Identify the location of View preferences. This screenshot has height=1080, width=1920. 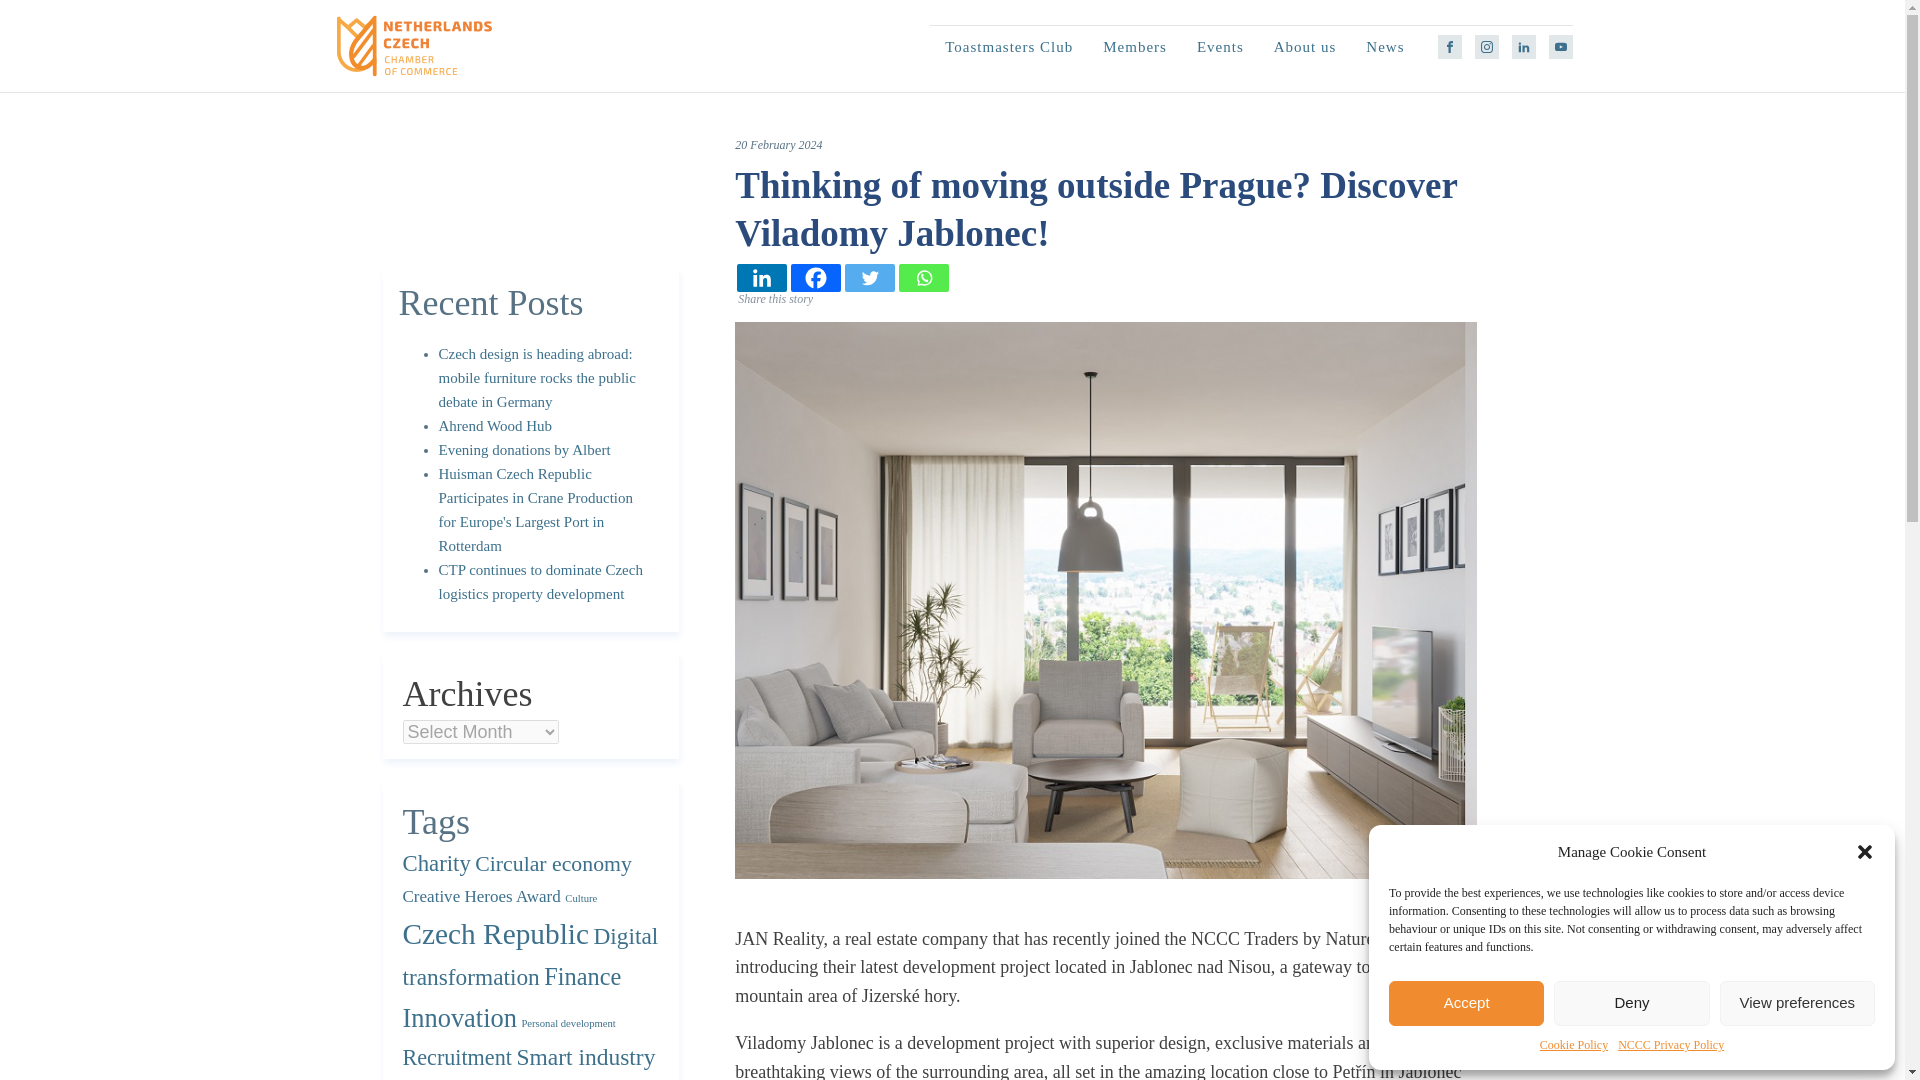
(1798, 1003).